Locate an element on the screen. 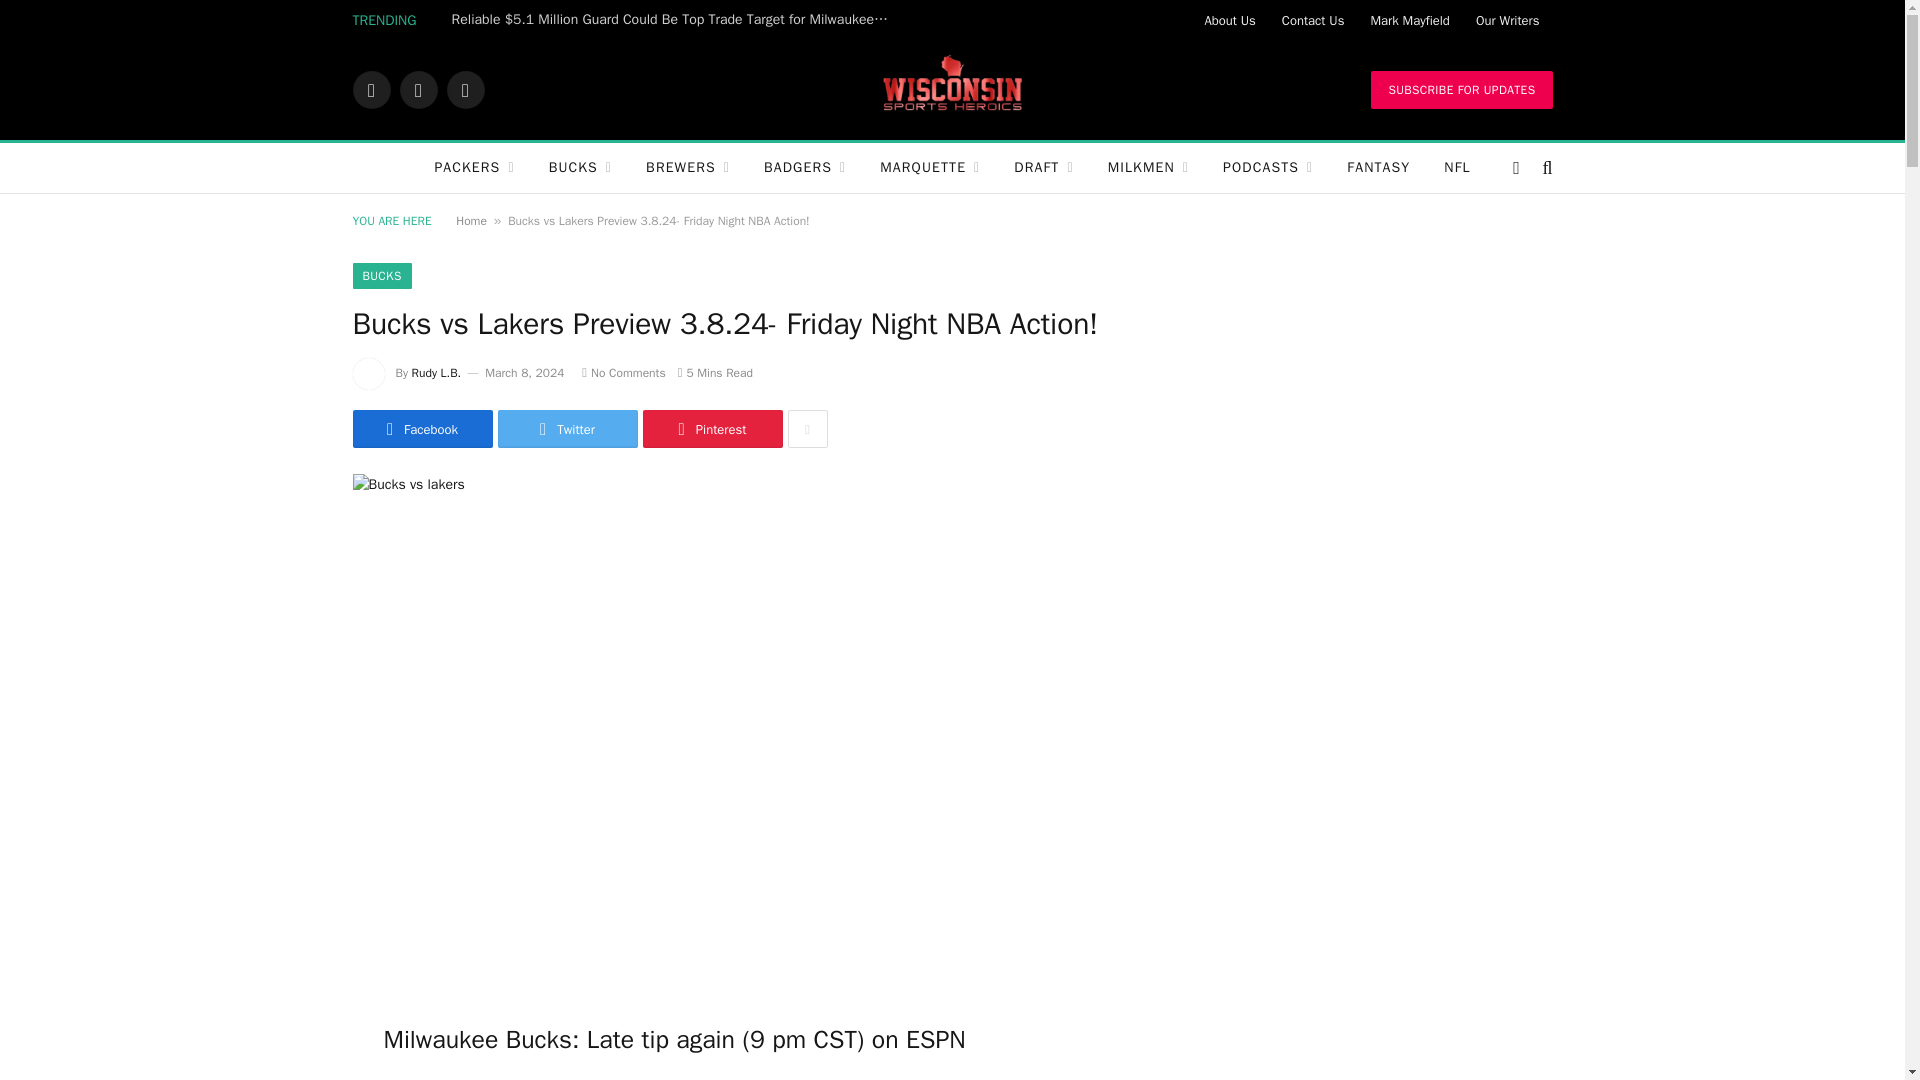 The height and width of the screenshot is (1080, 1920). Switch to Dark Design - easier on eyes. is located at coordinates (1516, 168).